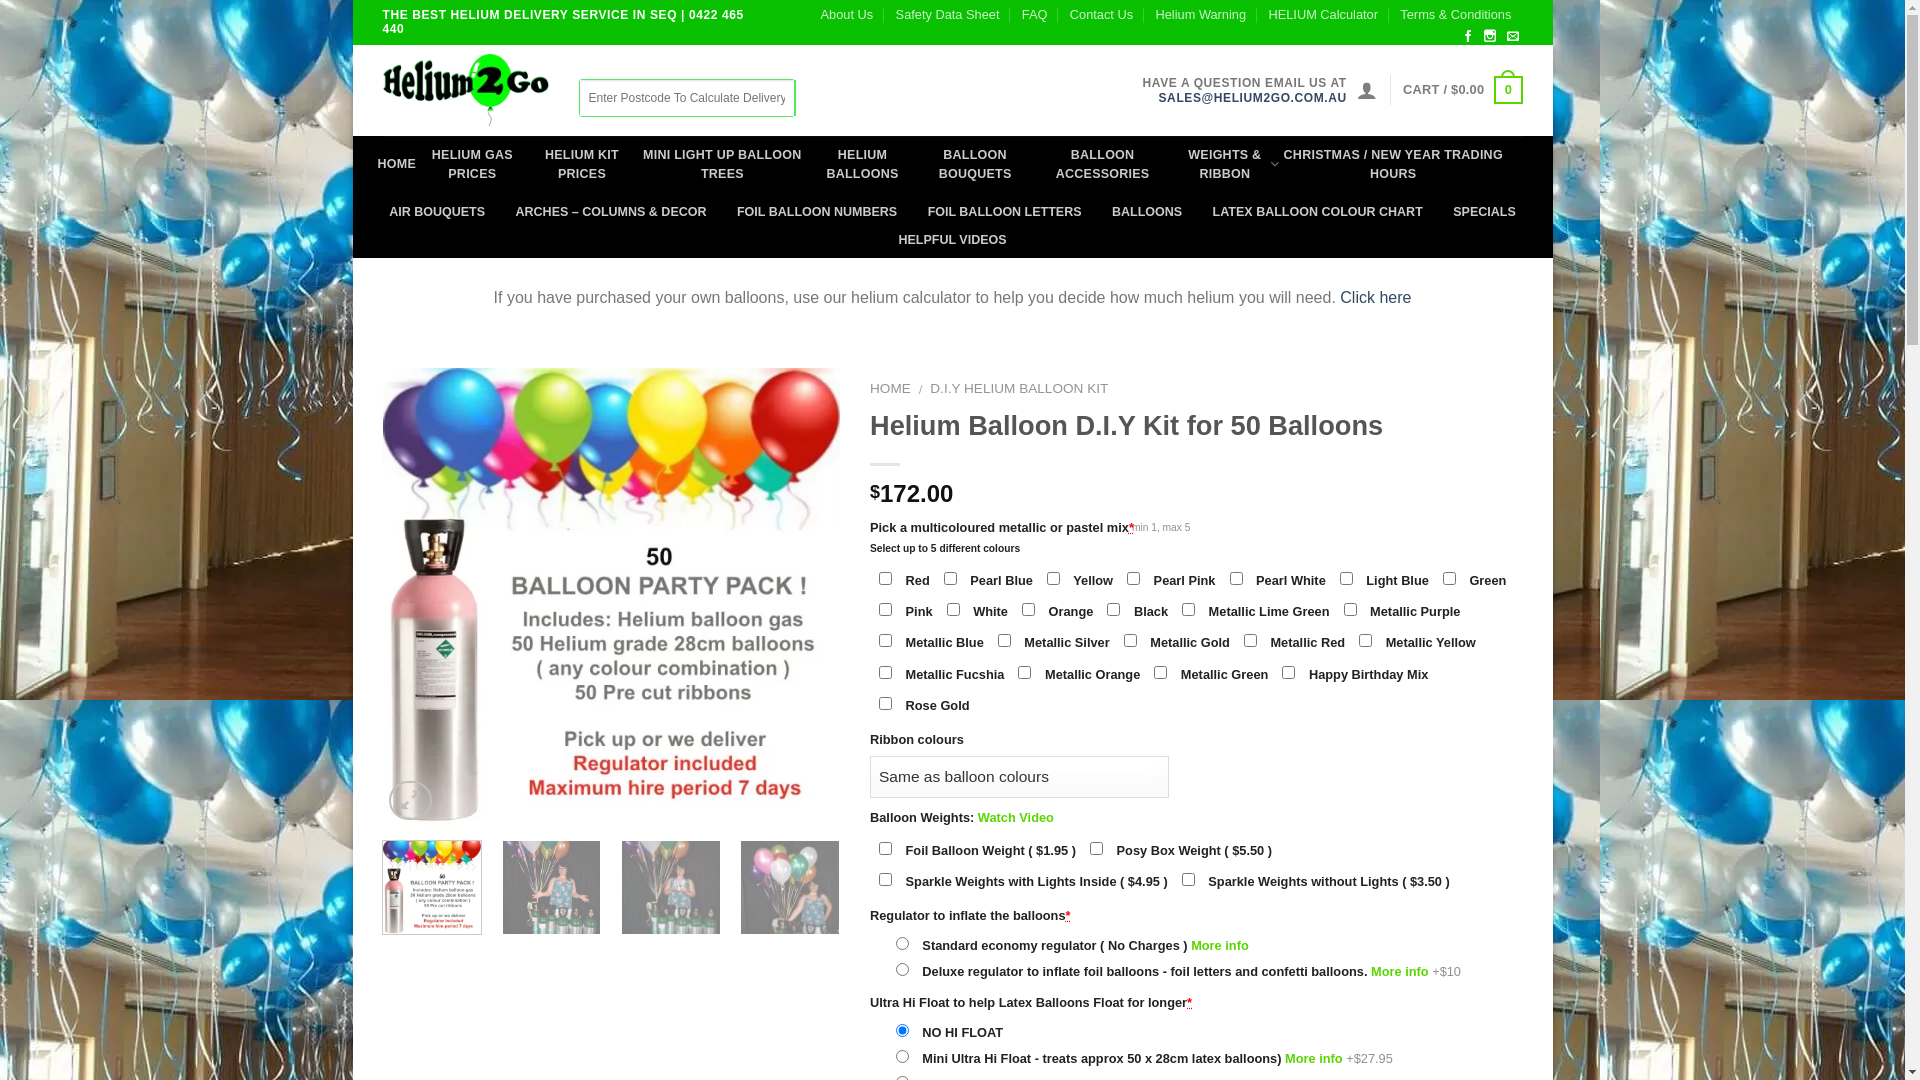  Describe the element at coordinates (352, 0) in the screenshot. I see `Skip to content` at that location.